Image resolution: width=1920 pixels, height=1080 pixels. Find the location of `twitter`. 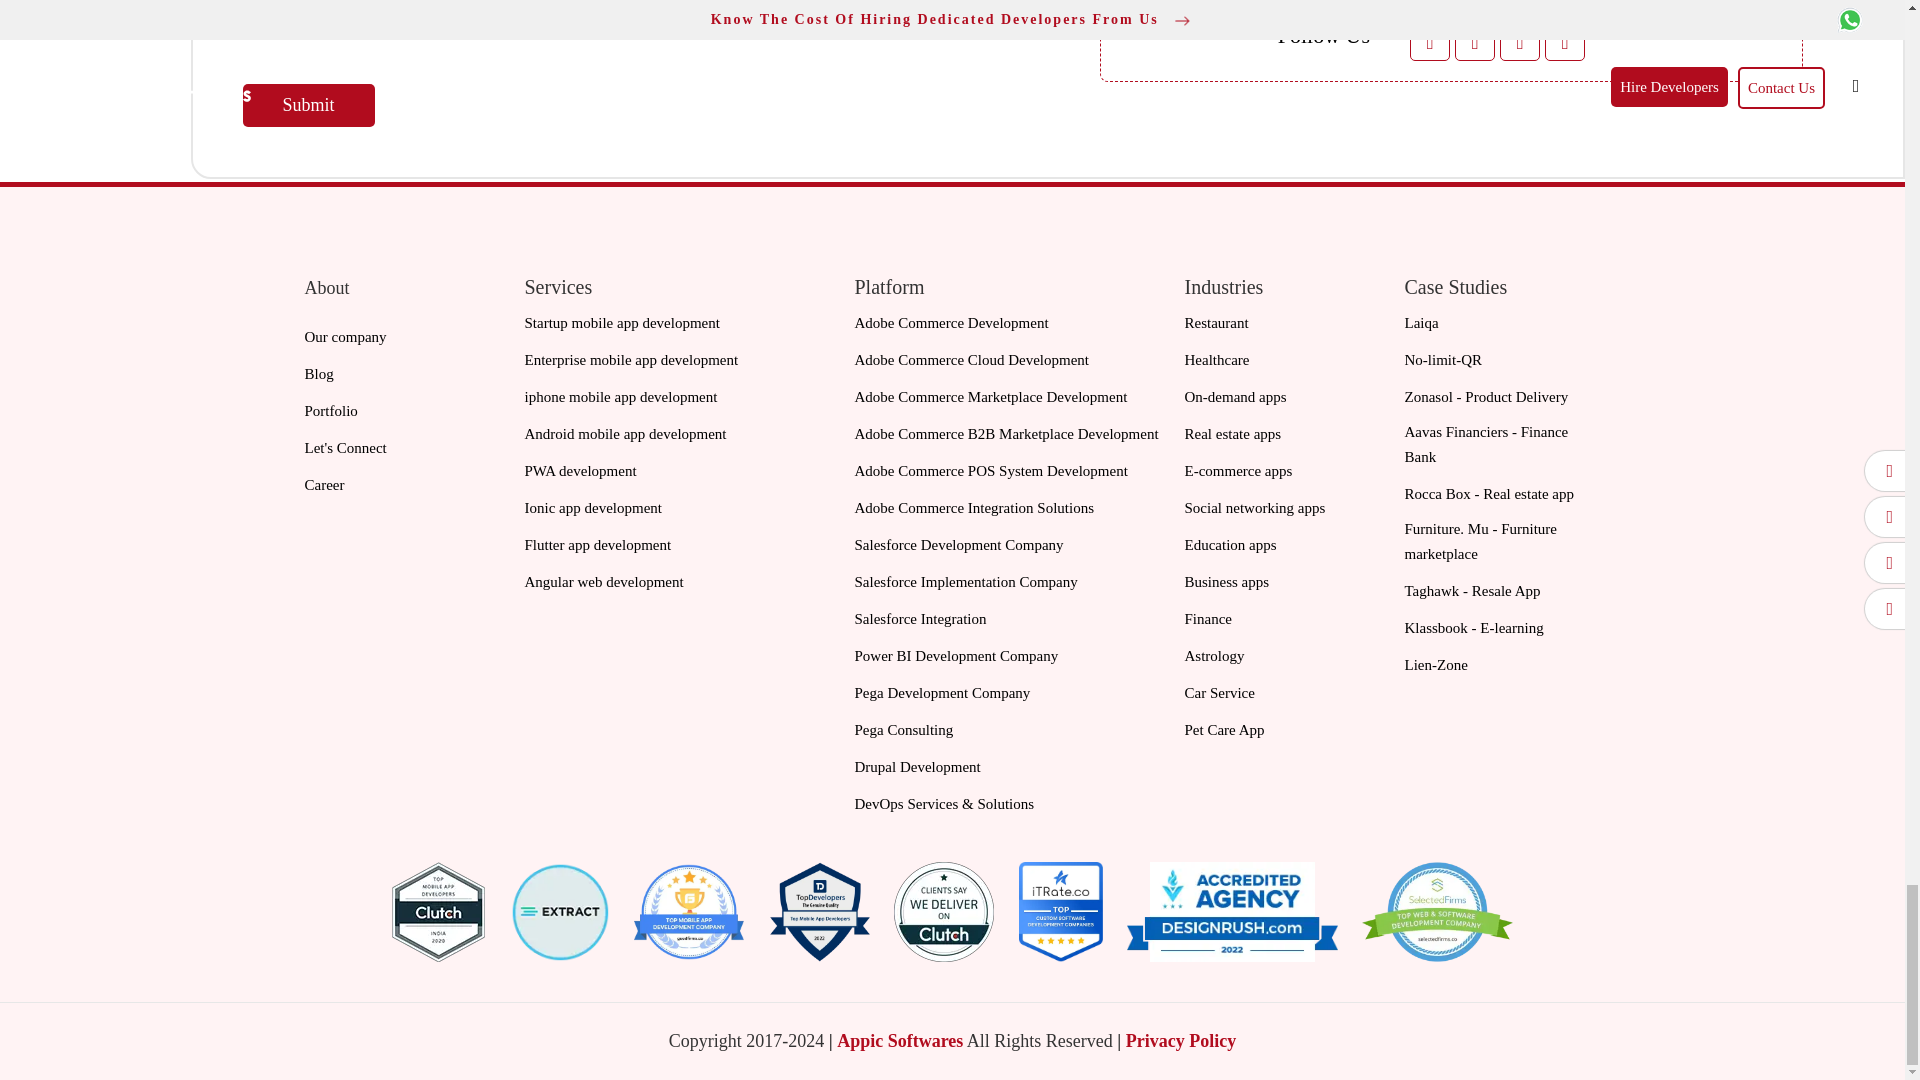

twitter is located at coordinates (1475, 40).